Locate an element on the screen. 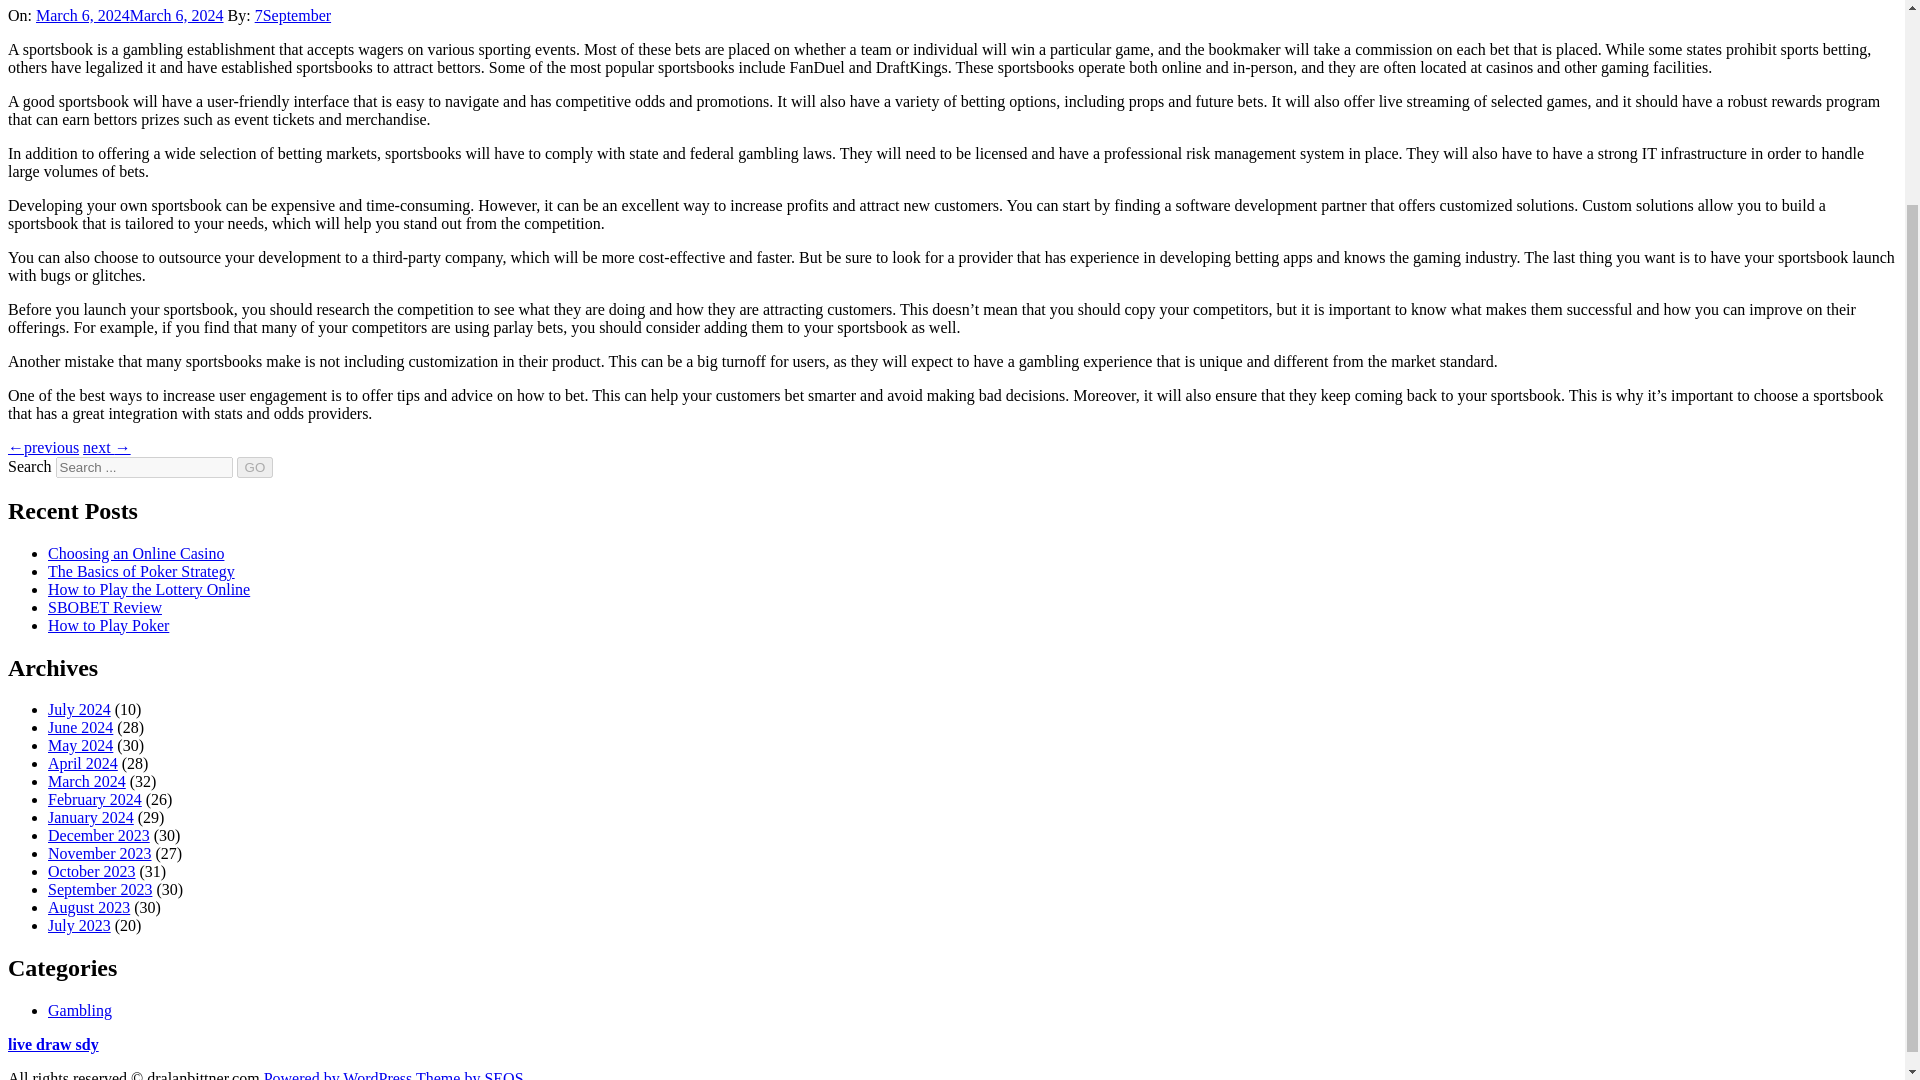 Image resolution: width=1920 pixels, height=1080 pixels. July 2023 is located at coordinates (80, 925).